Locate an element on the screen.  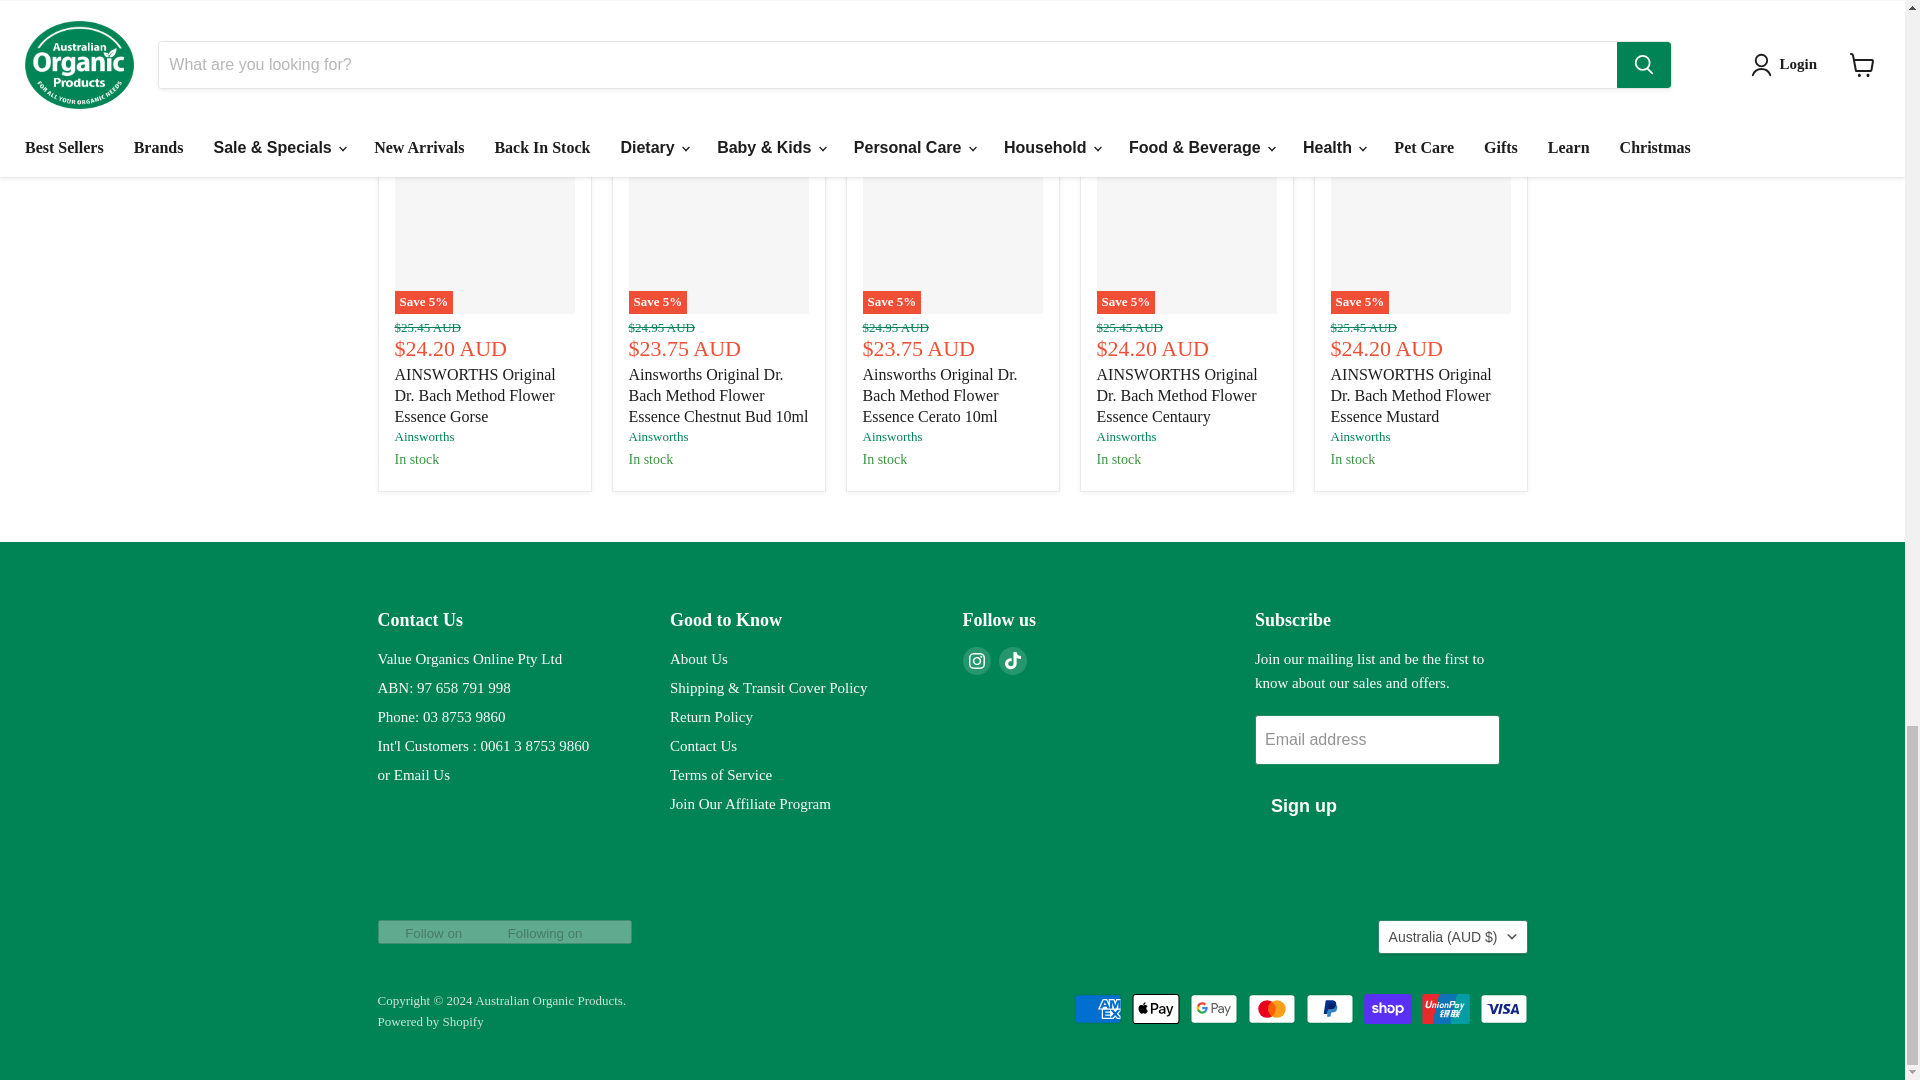
Instagram is located at coordinates (976, 660).